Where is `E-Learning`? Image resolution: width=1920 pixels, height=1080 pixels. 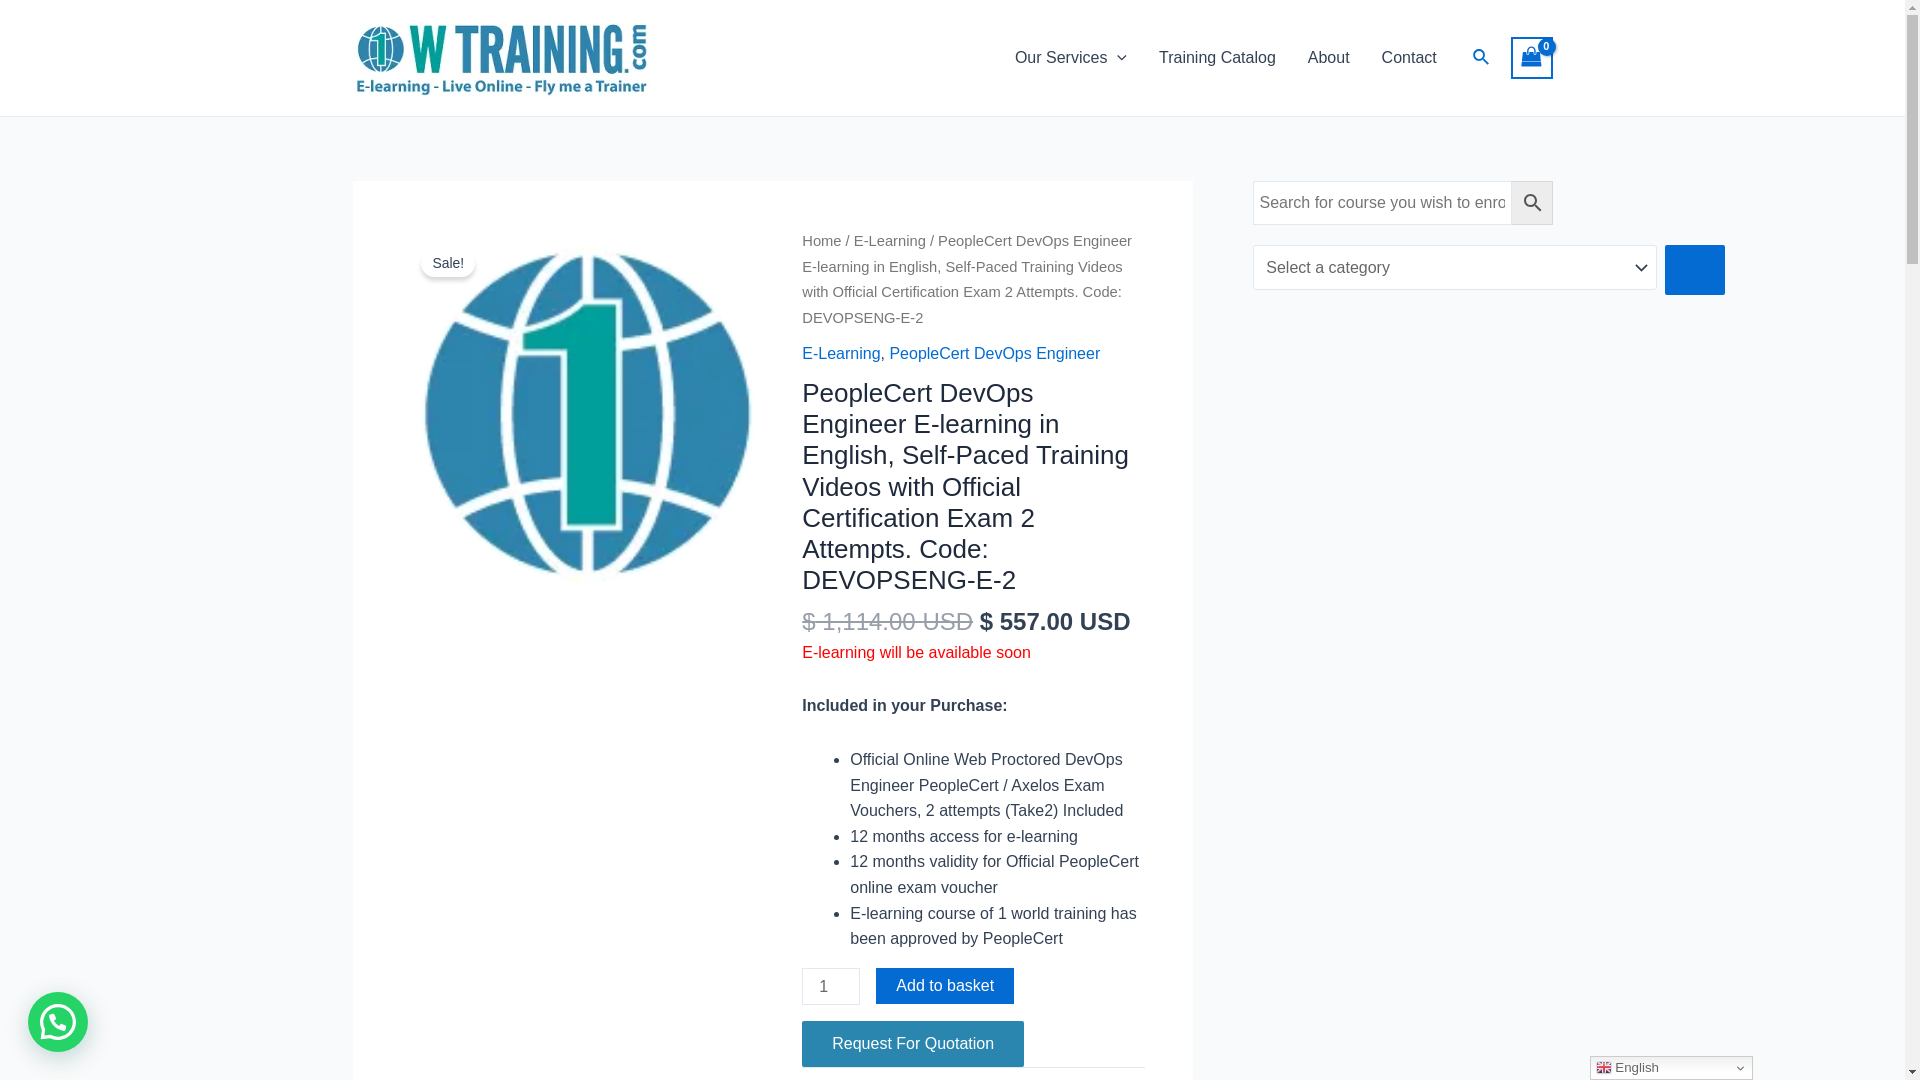 E-Learning is located at coordinates (890, 241).